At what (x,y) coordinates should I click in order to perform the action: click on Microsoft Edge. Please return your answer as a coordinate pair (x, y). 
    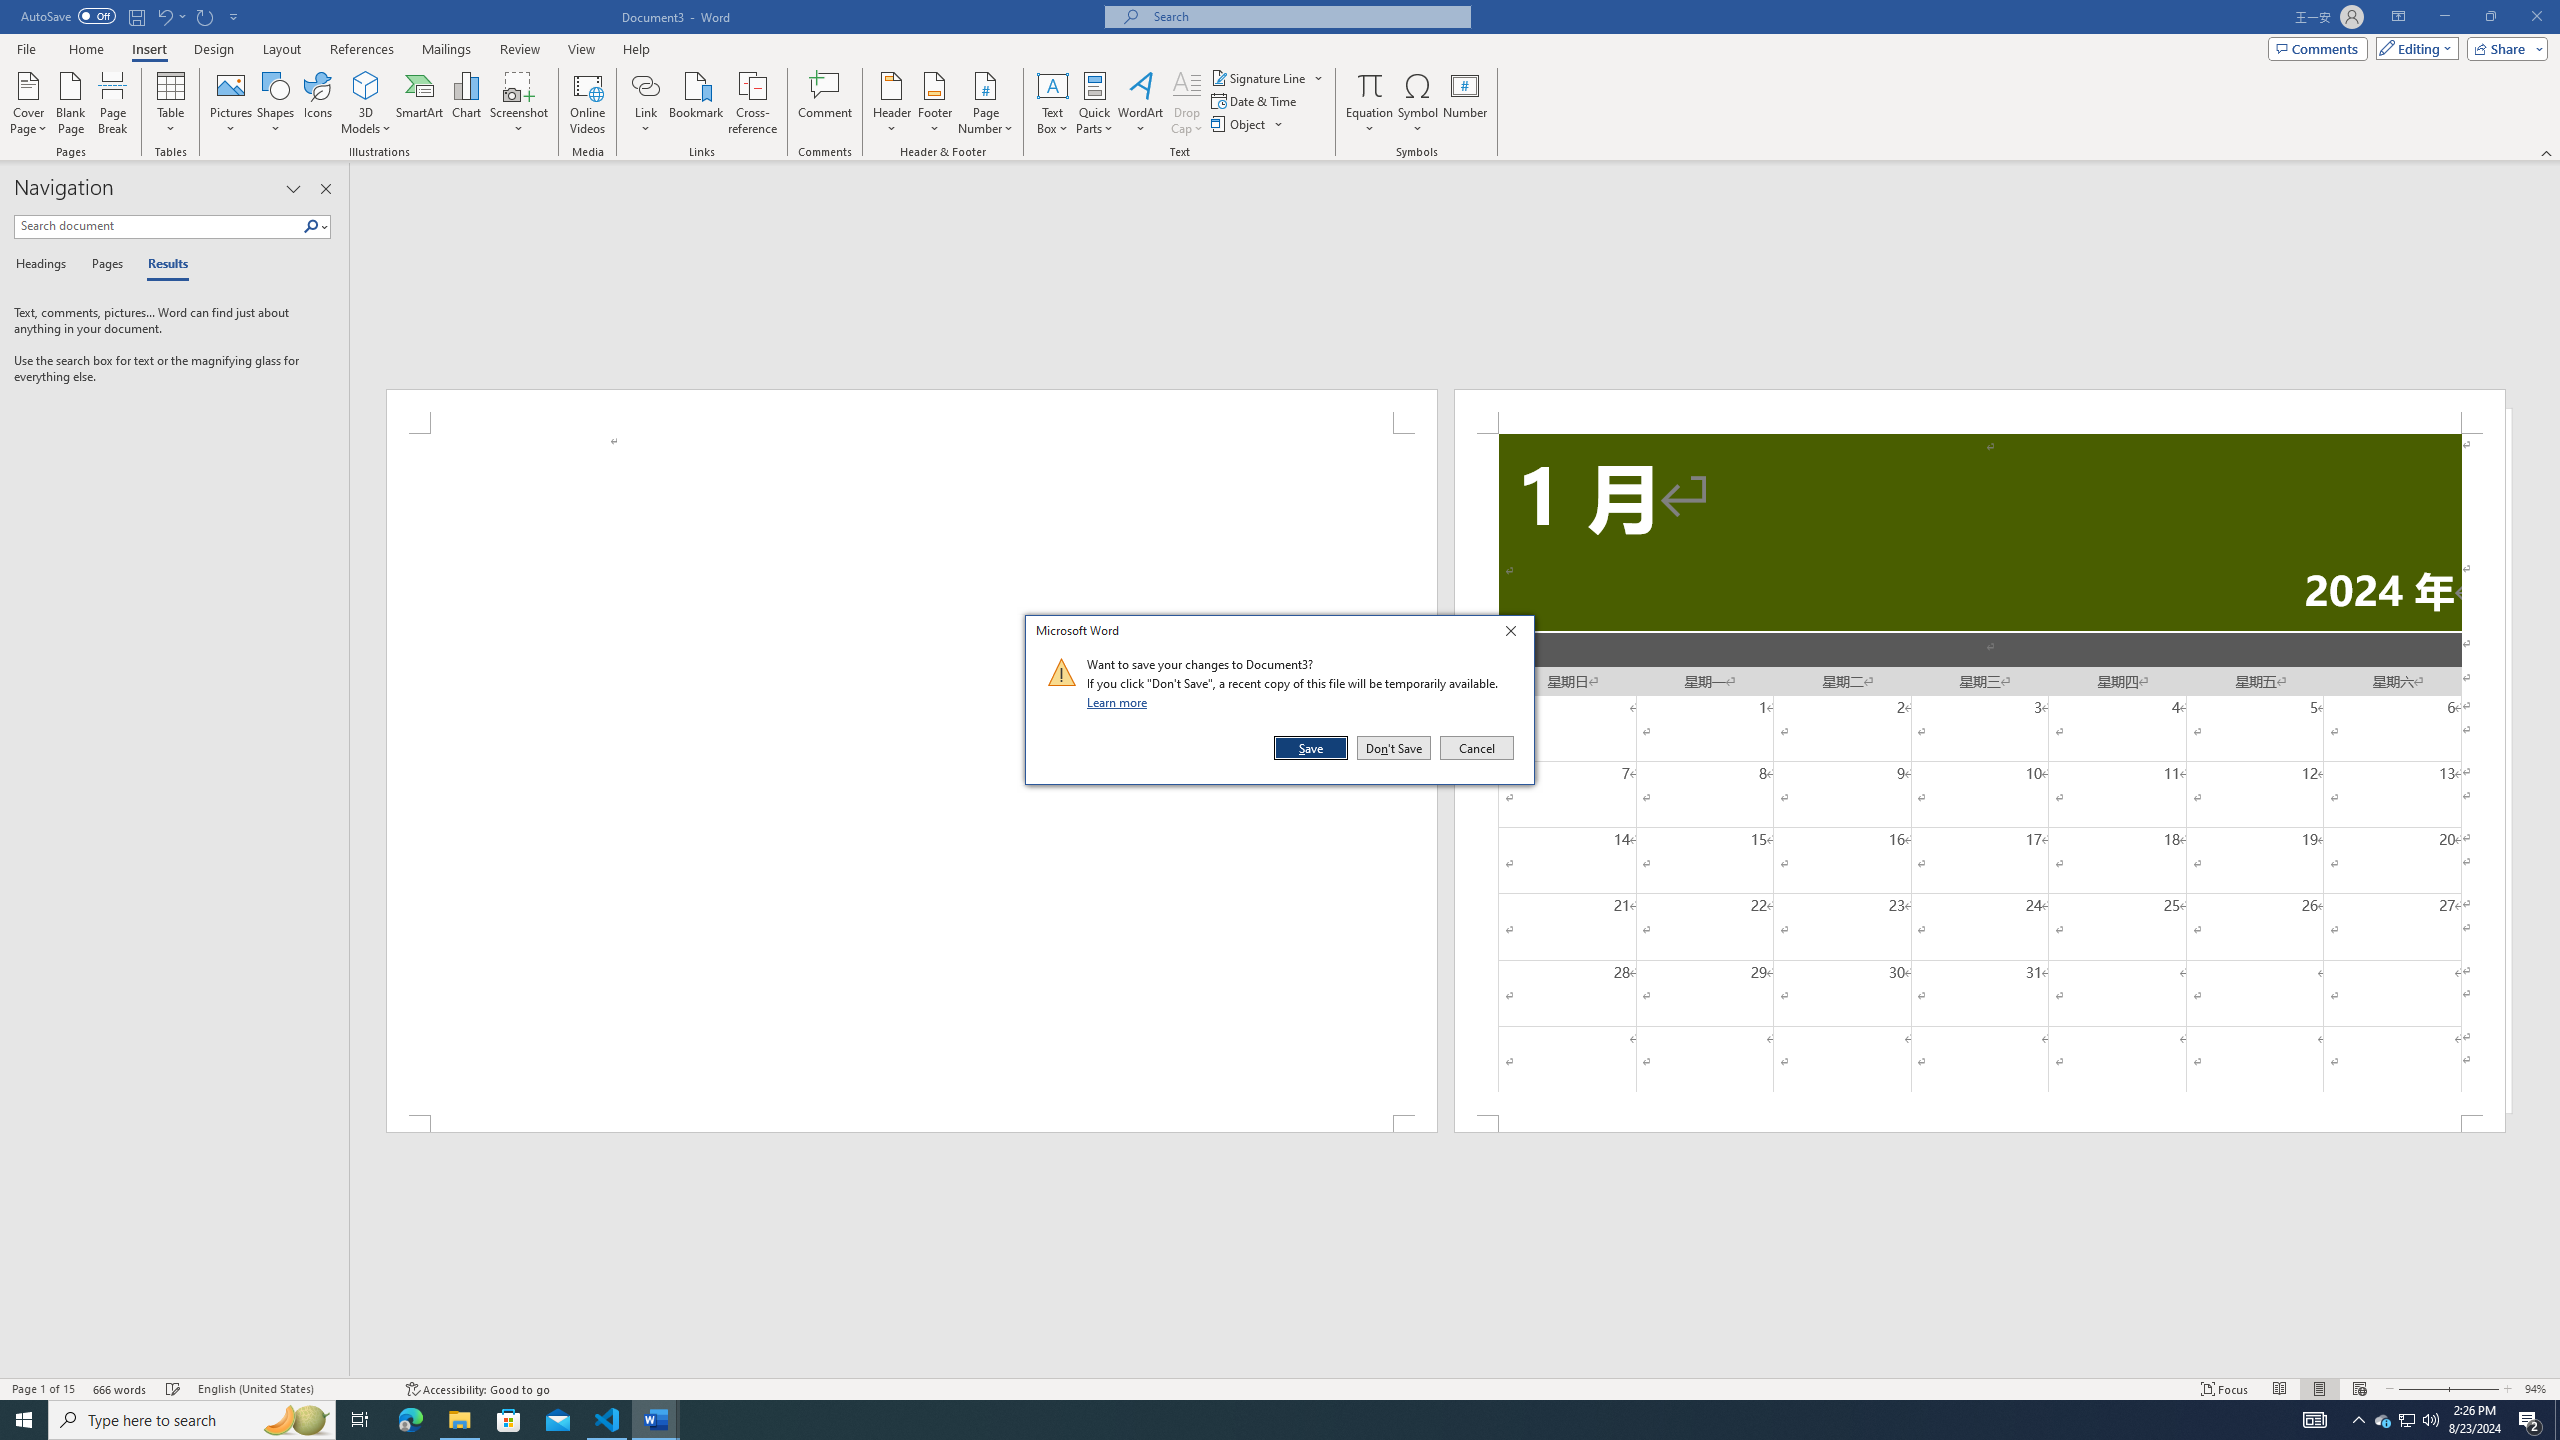
    Looking at the image, I should click on (410, 1420).